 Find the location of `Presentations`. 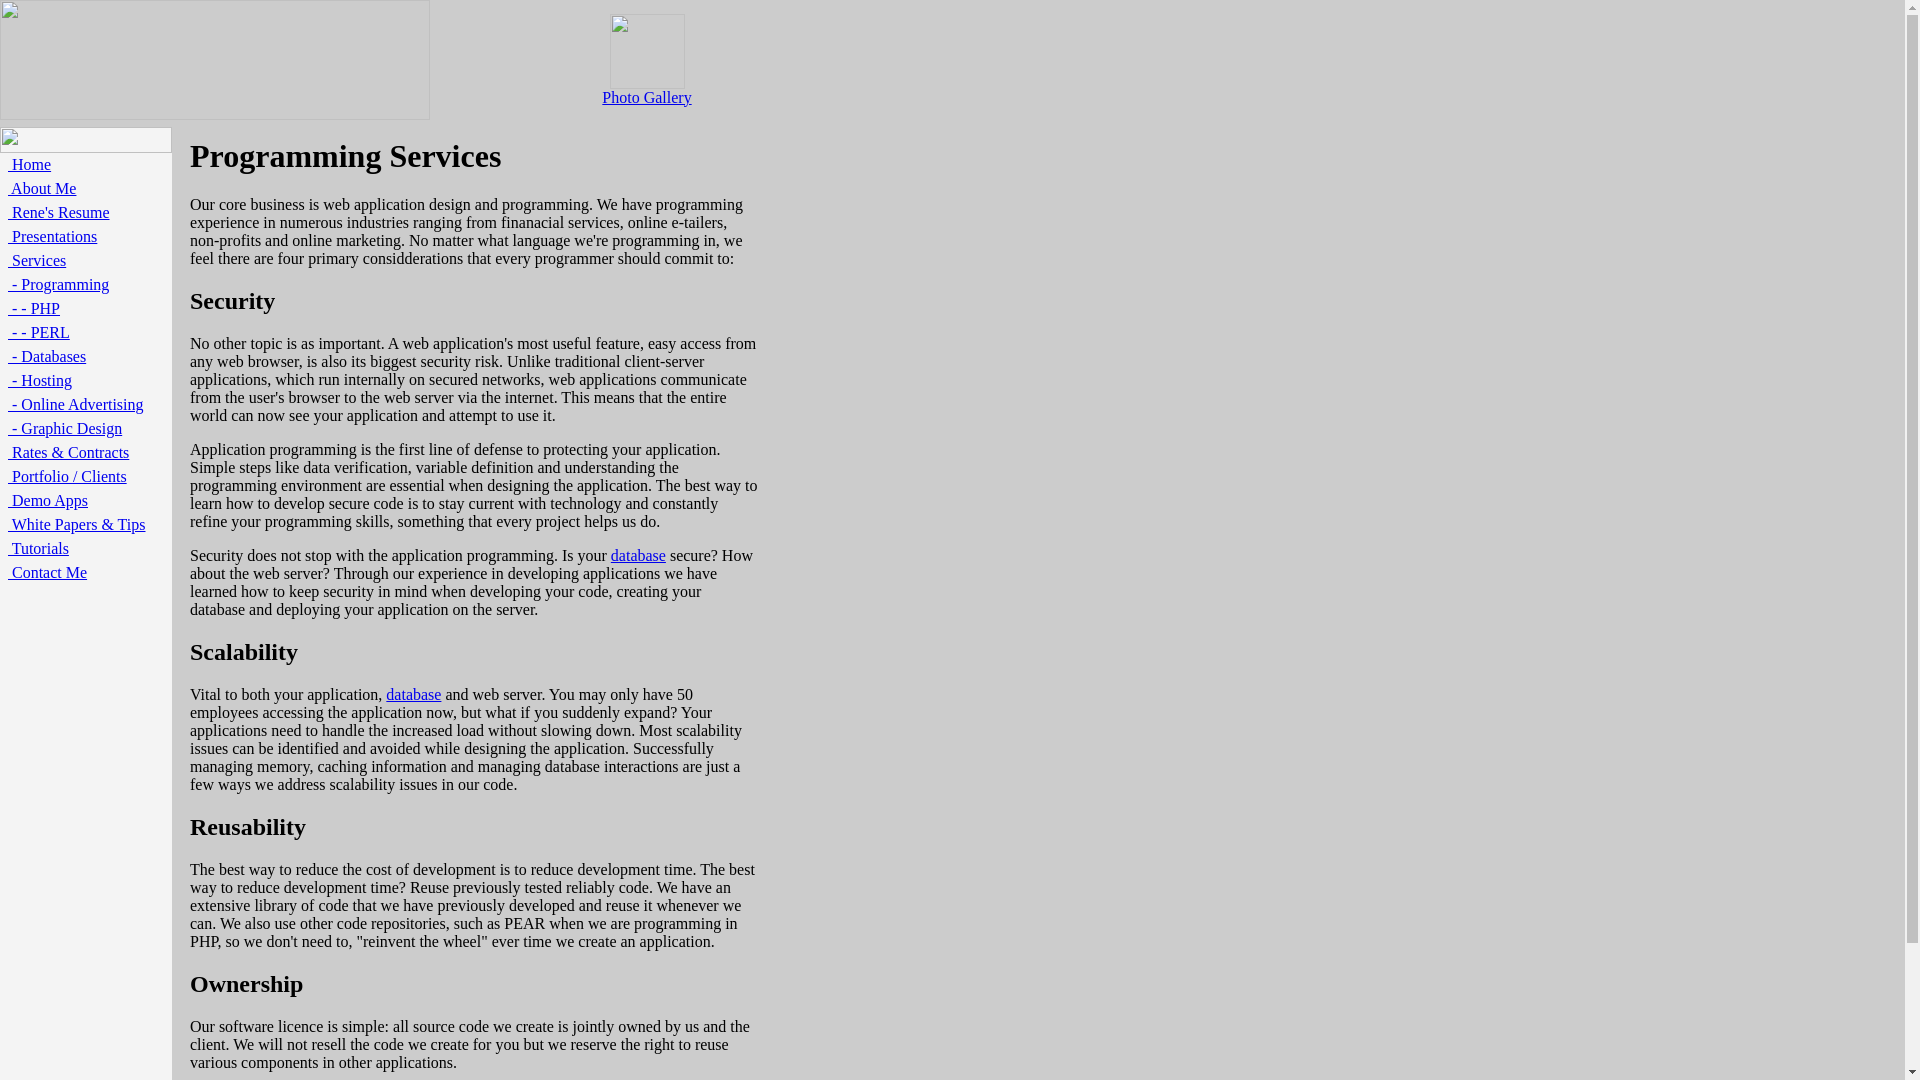

Presentations is located at coordinates (52, 236).